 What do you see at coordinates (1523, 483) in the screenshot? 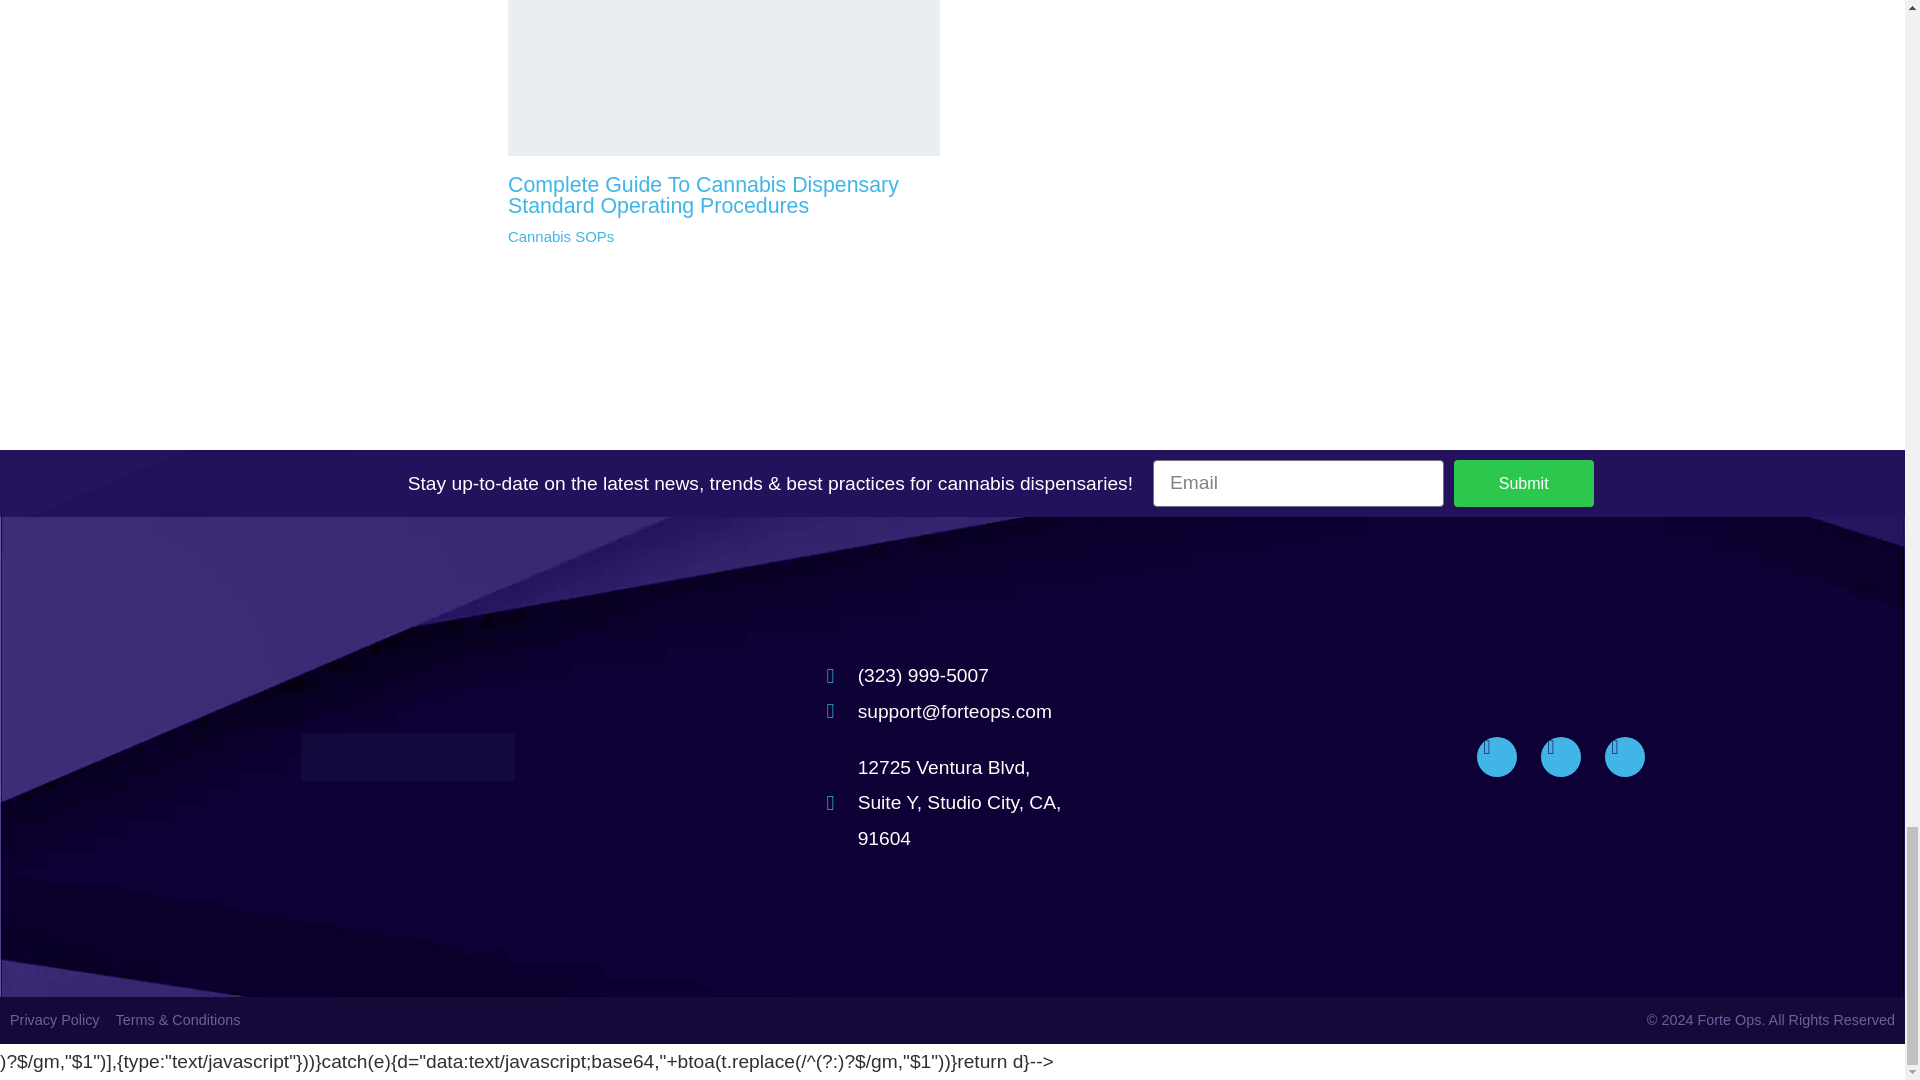
I see `Submit` at bounding box center [1523, 483].